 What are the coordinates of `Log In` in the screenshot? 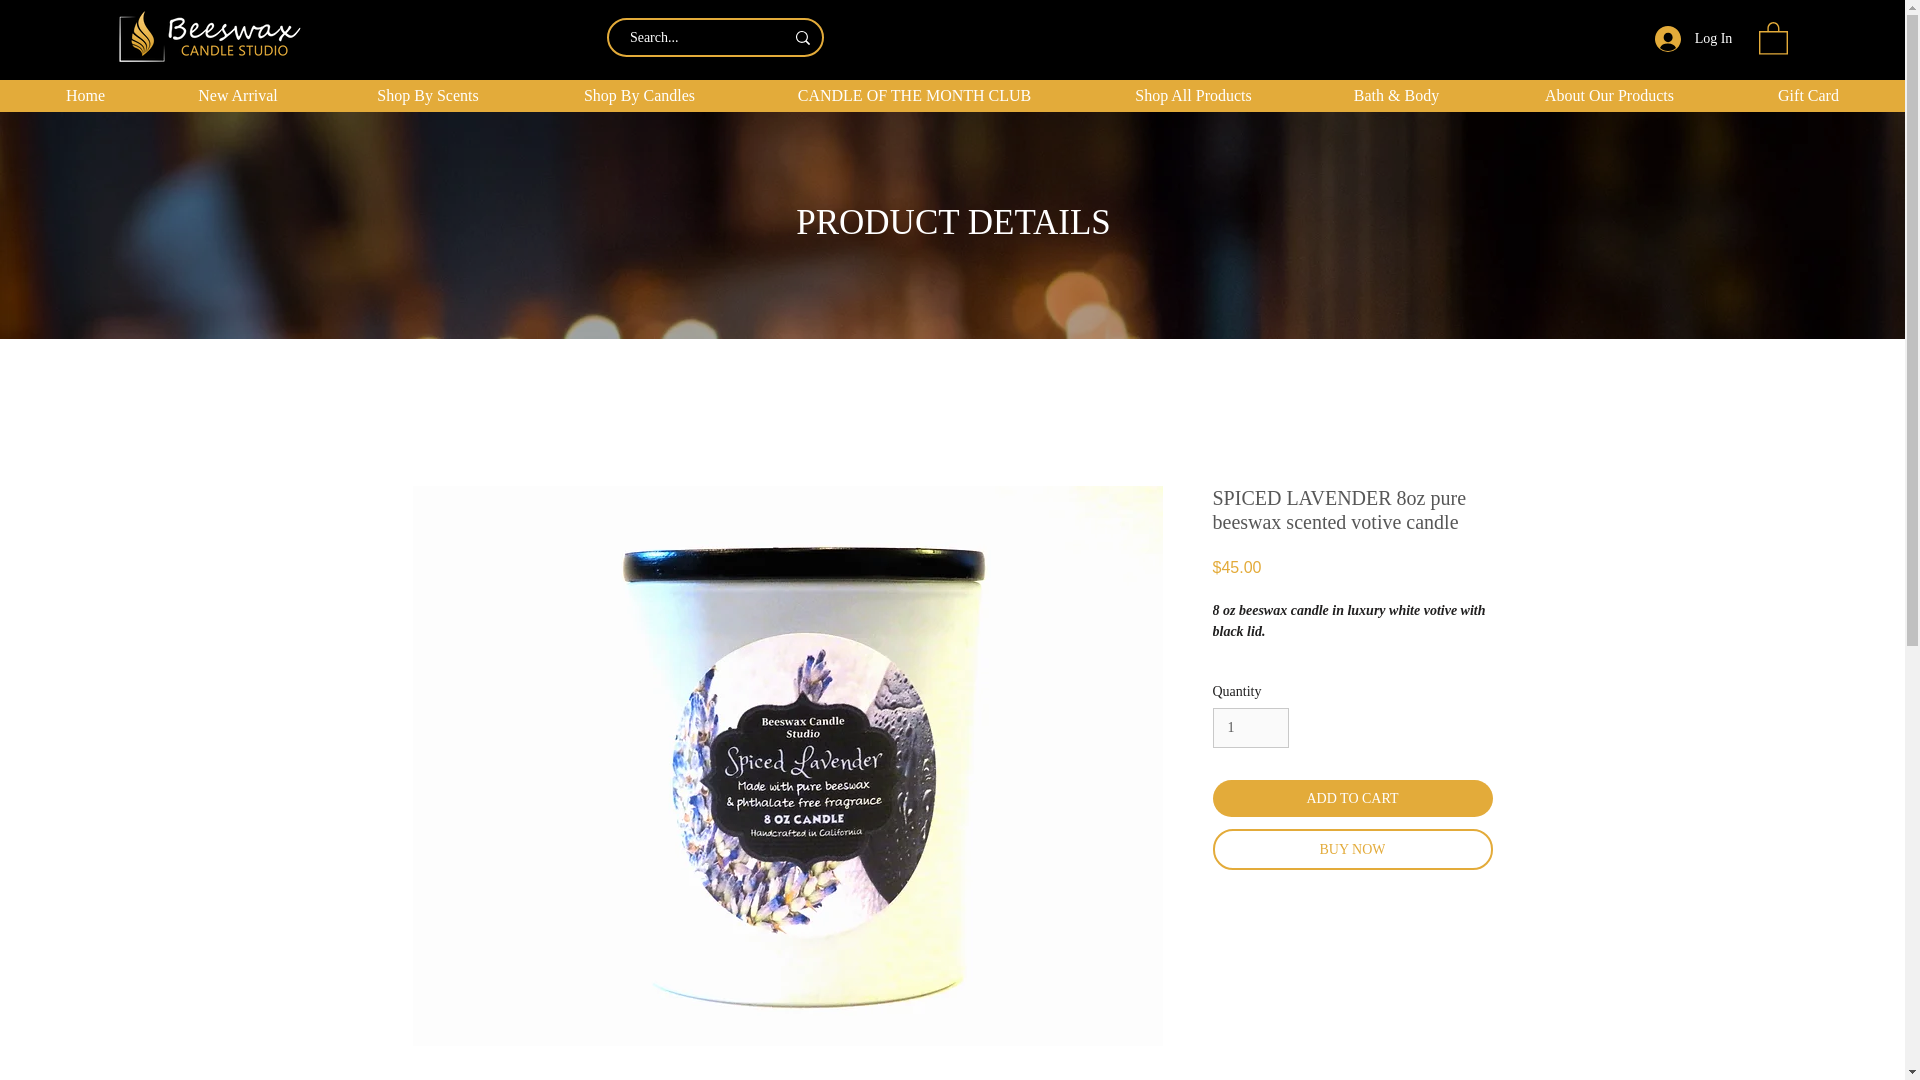 It's located at (1694, 39).